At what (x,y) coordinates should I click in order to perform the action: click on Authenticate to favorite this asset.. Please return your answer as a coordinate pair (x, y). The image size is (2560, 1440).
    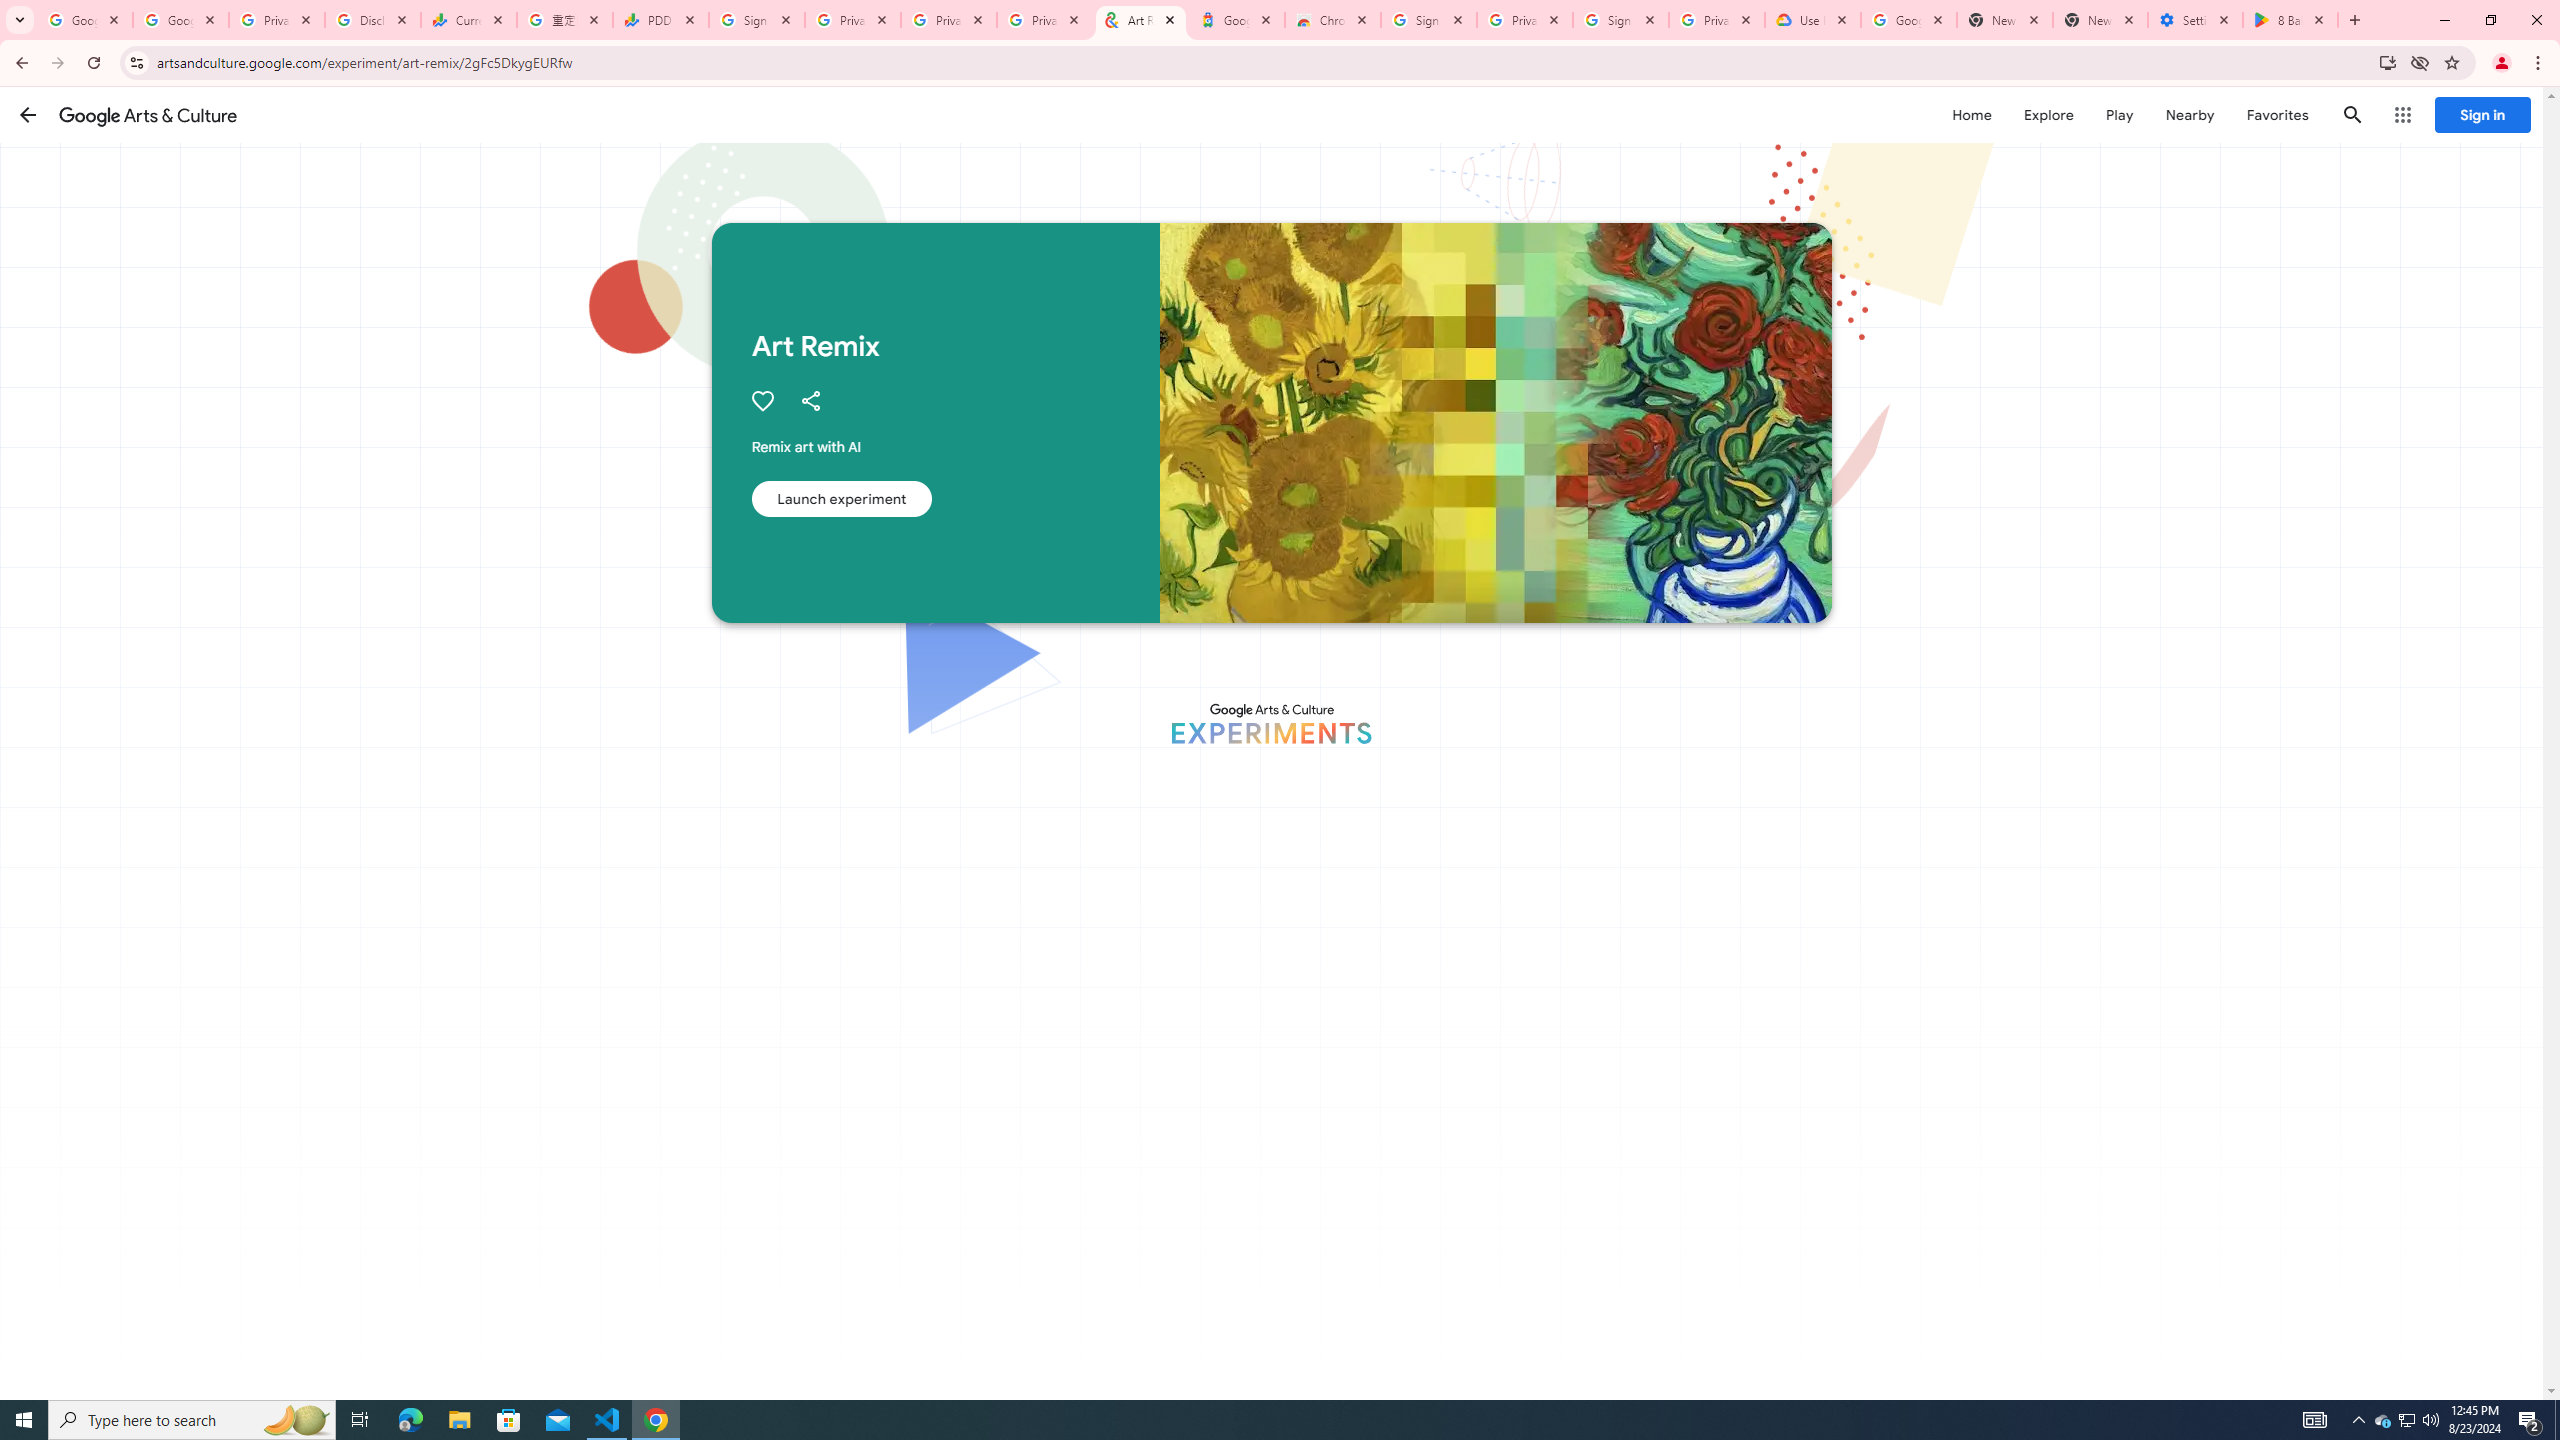
    Looking at the image, I should click on (761, 400).